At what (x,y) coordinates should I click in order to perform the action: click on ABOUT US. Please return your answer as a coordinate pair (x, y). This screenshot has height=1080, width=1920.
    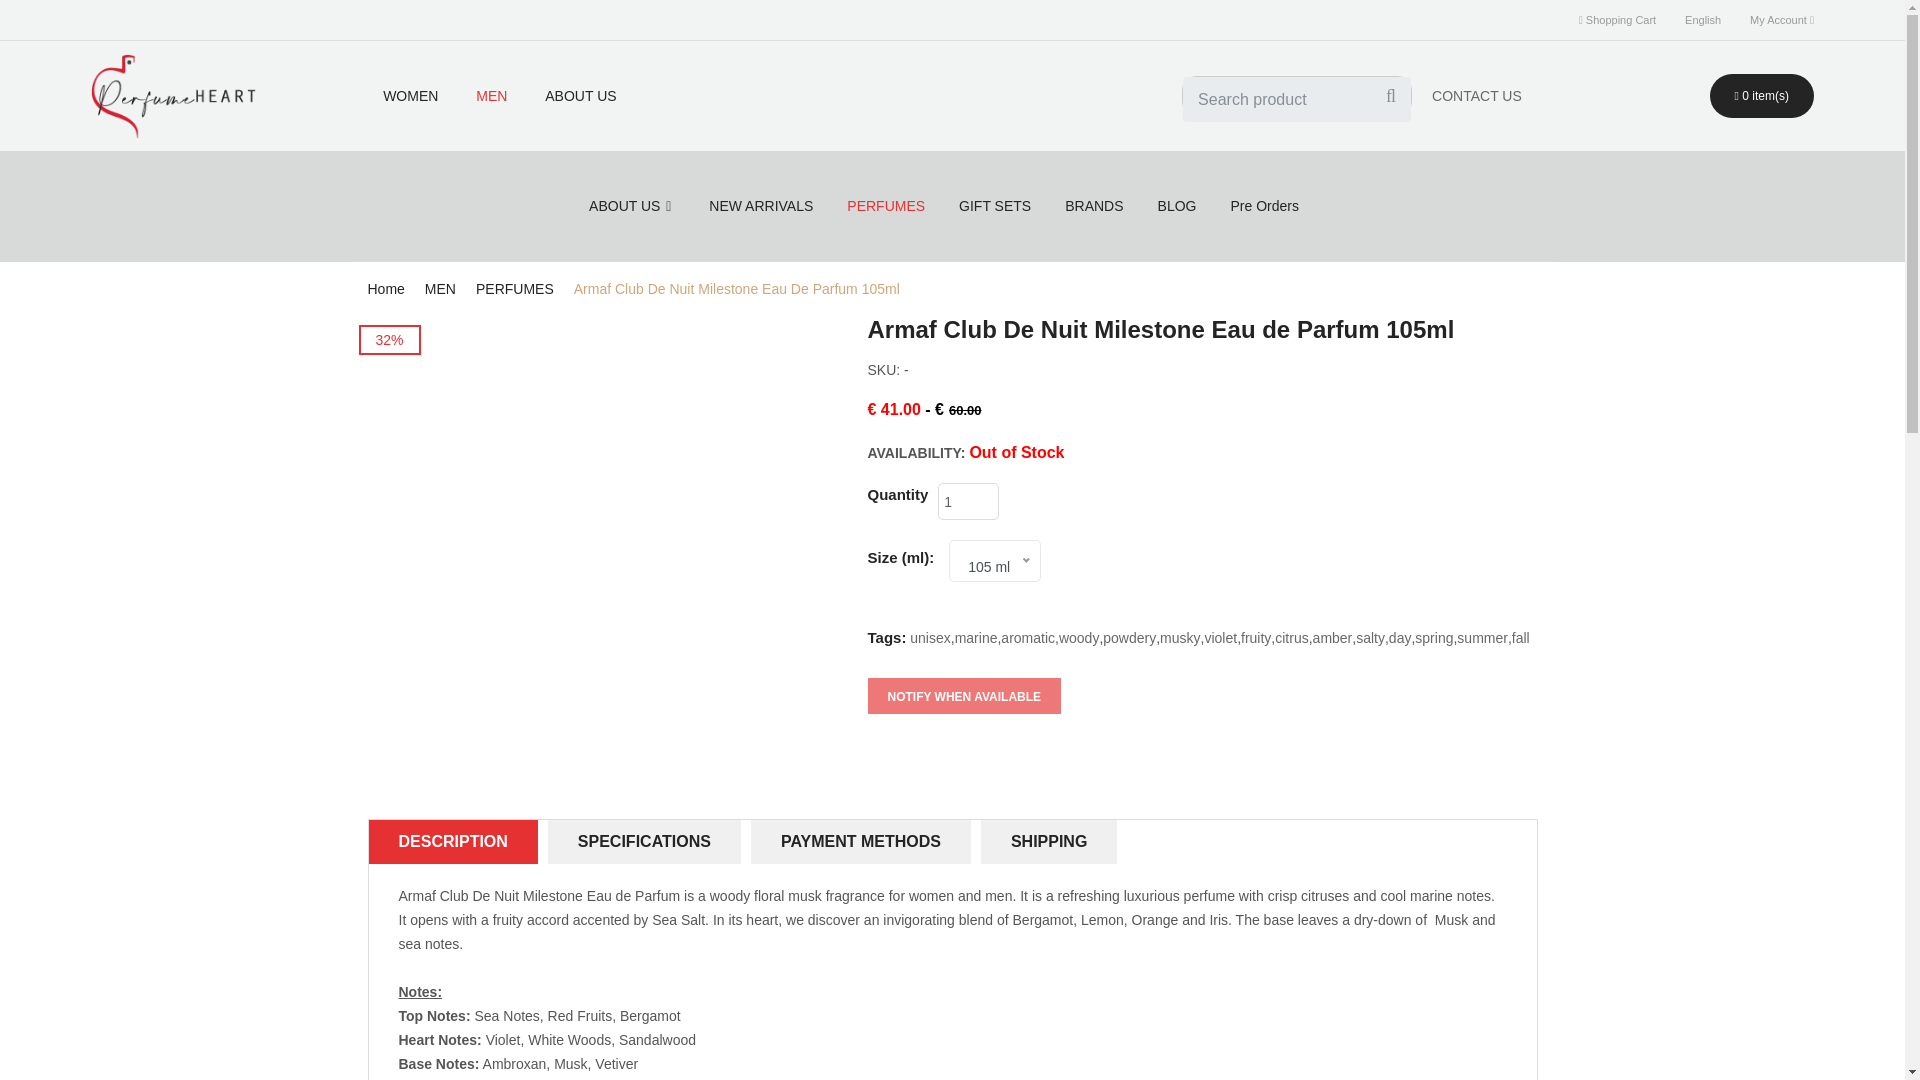
    Looking at the image, I should click on (580, 96).